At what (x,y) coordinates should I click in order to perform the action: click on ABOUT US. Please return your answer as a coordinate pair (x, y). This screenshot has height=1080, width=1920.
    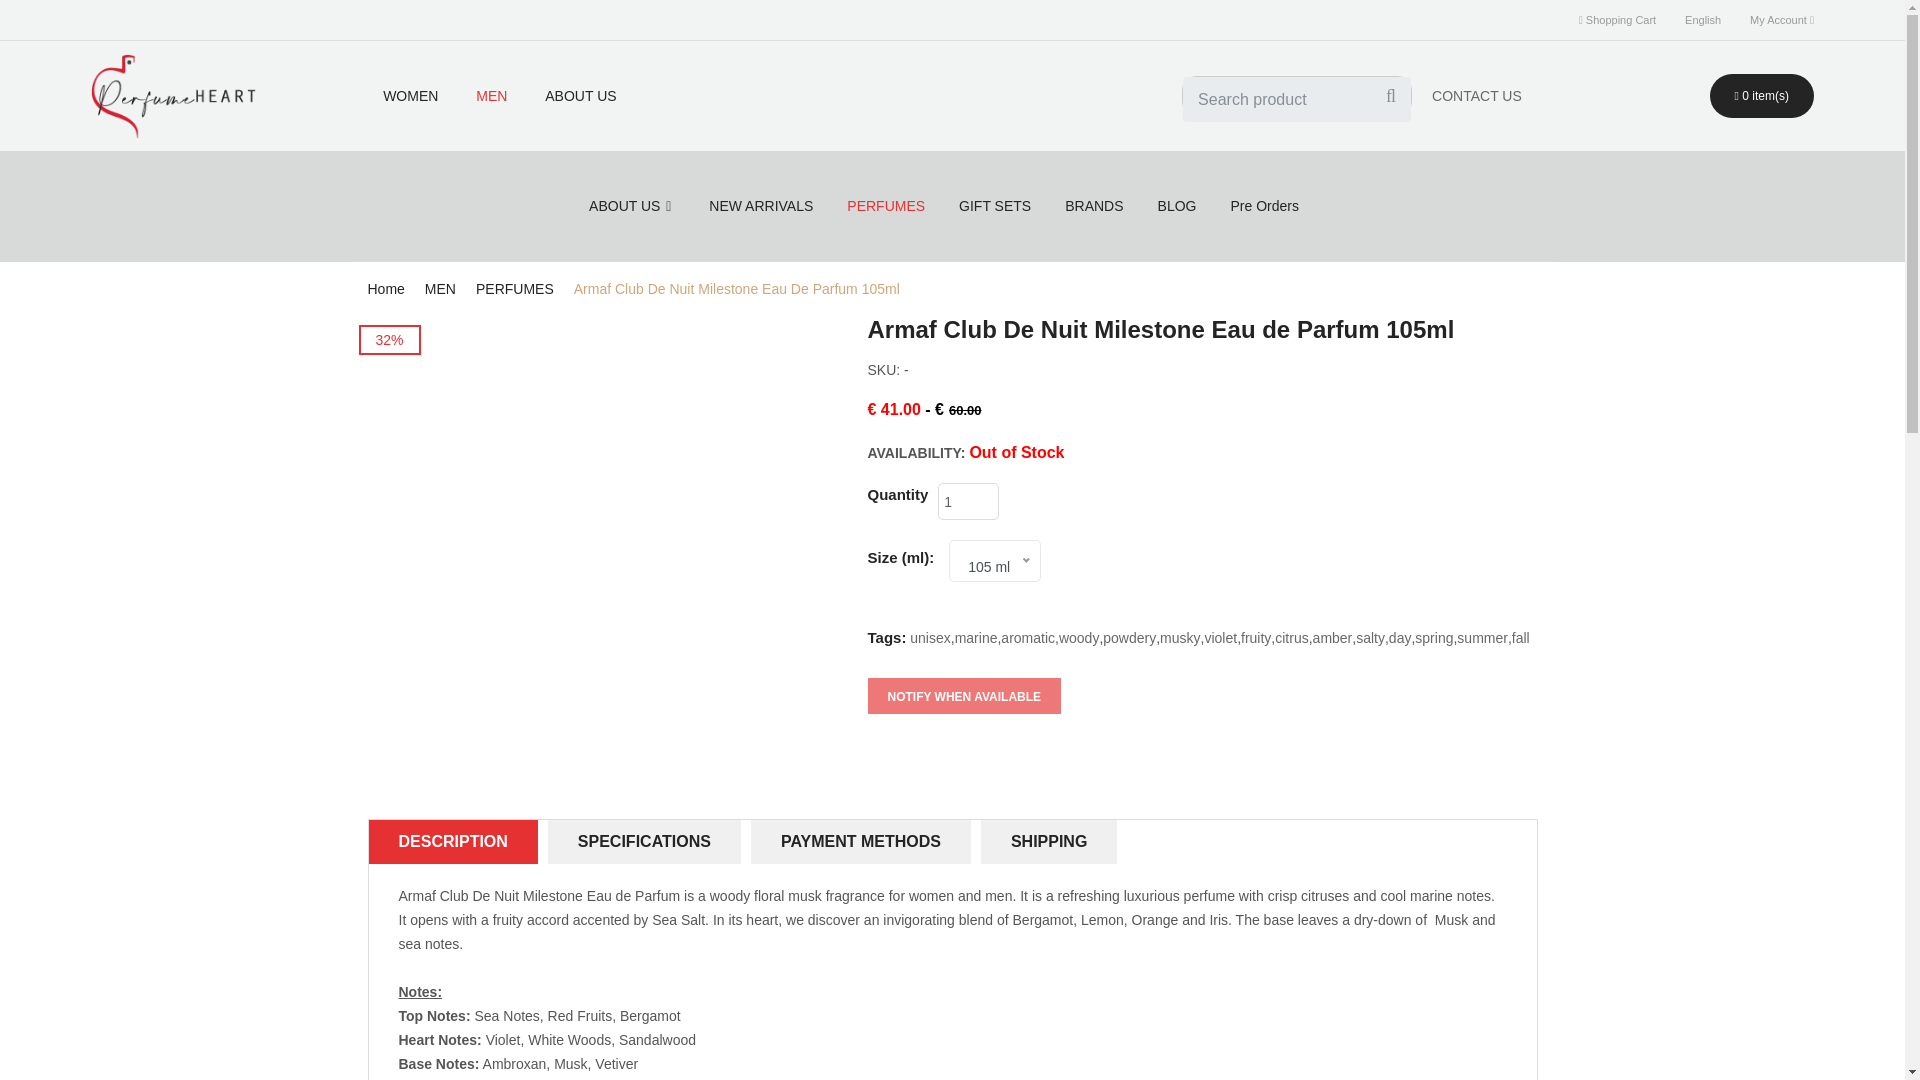
    Looking at the image, I should click on (580, 96).